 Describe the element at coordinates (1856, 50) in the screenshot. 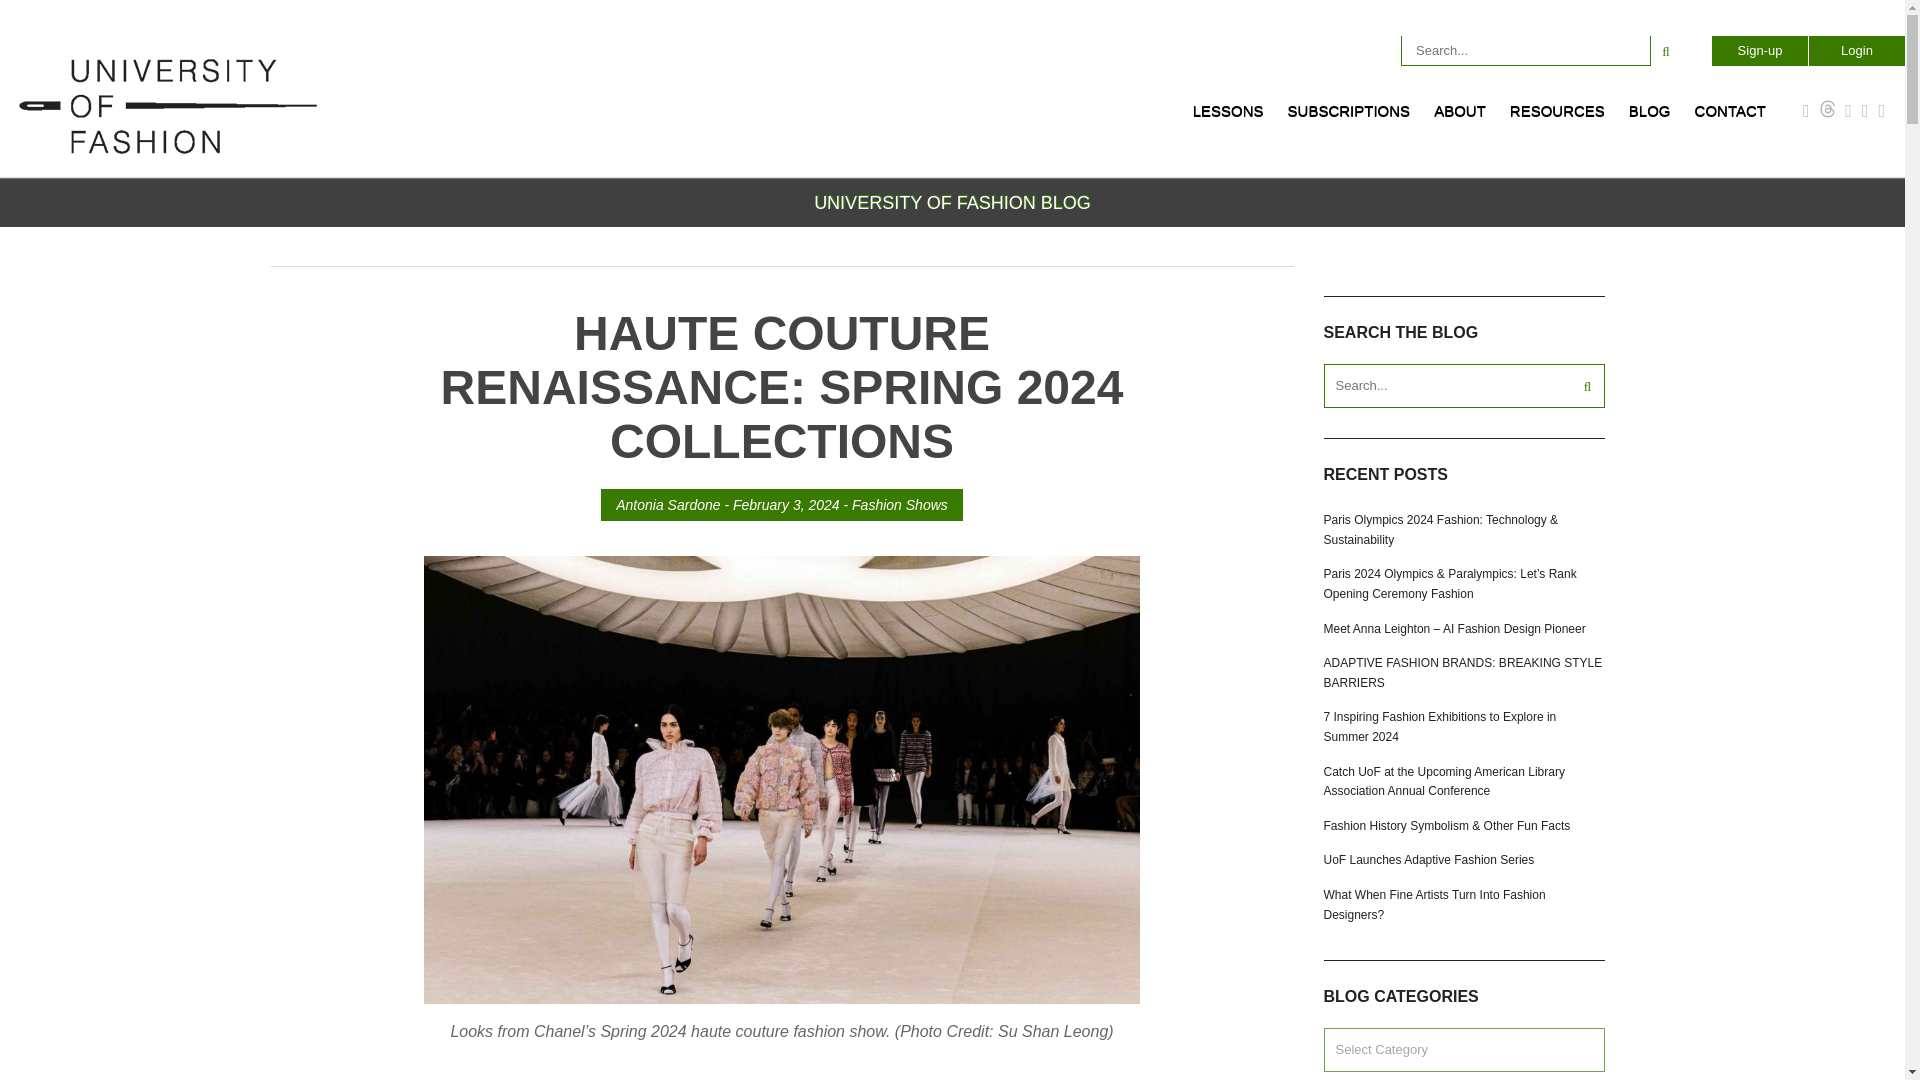

I see `Login` at that location.